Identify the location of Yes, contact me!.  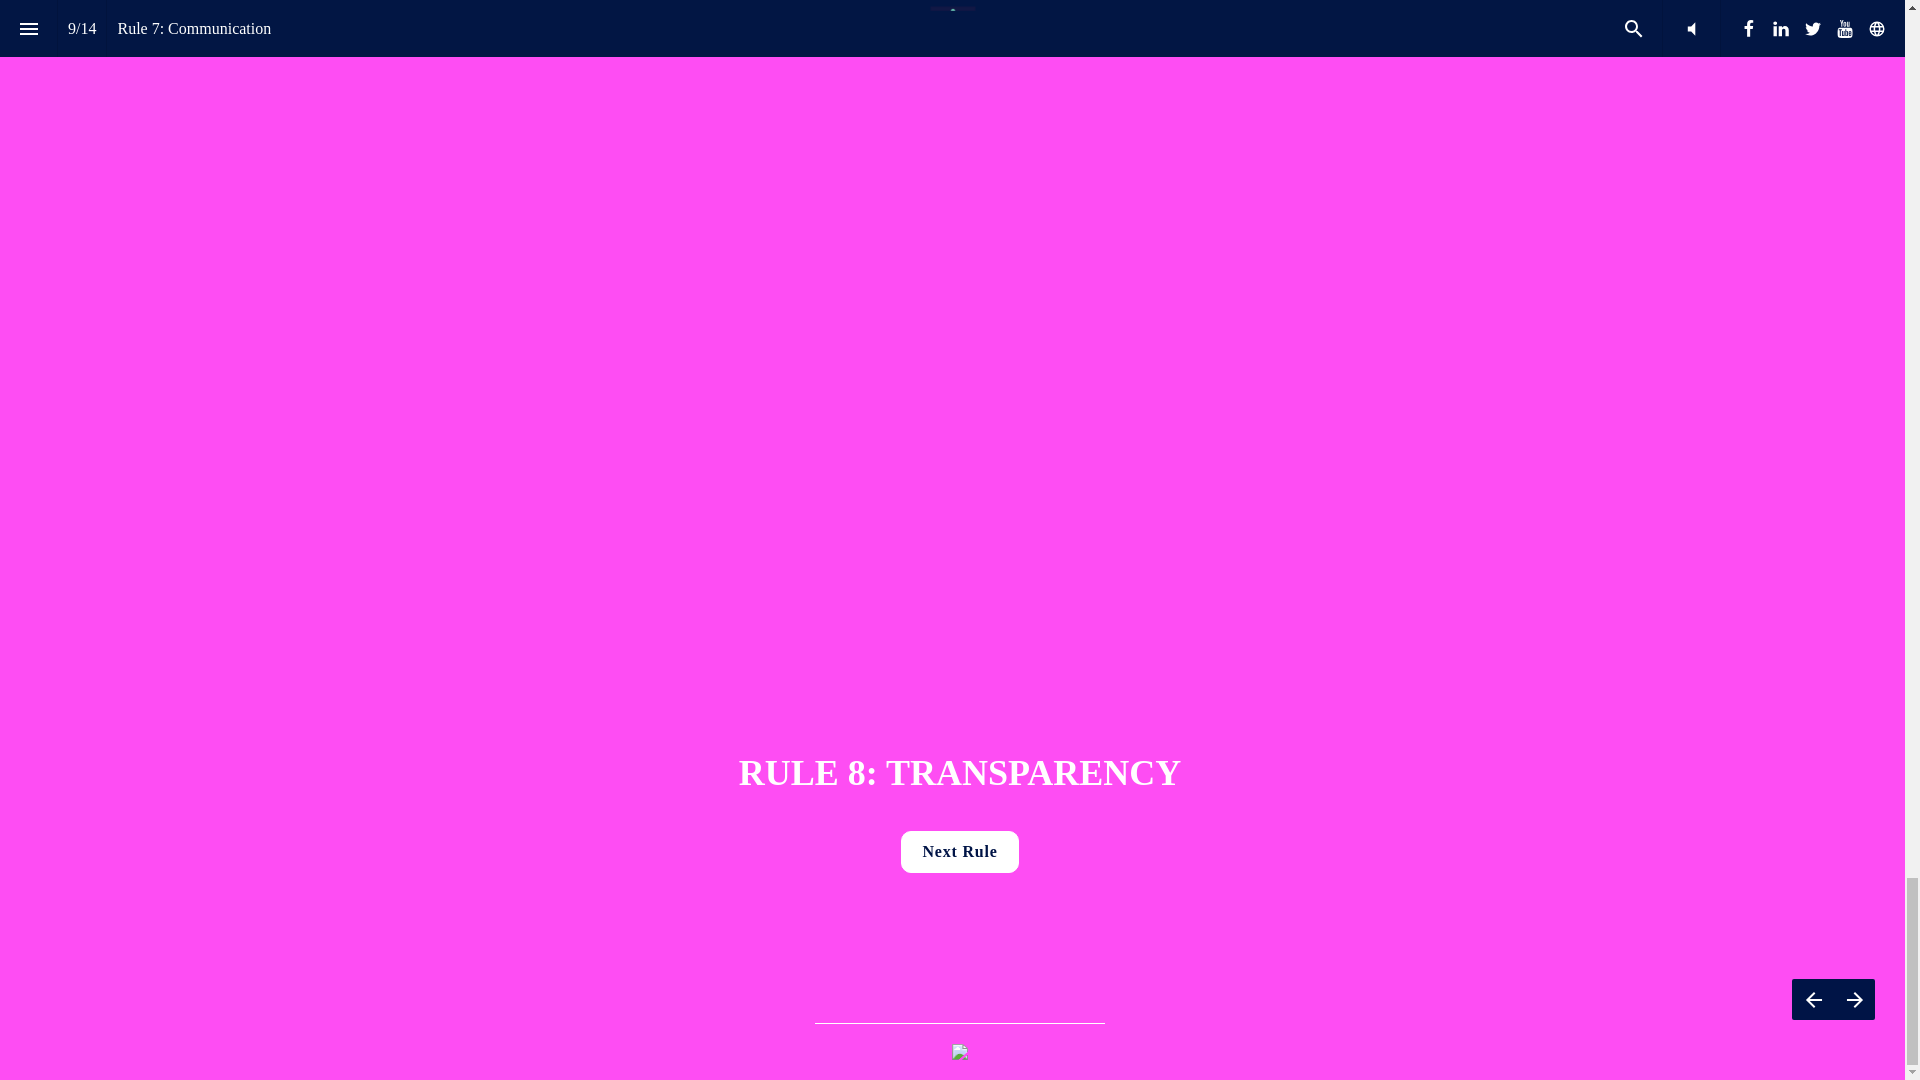
(1042, 630).